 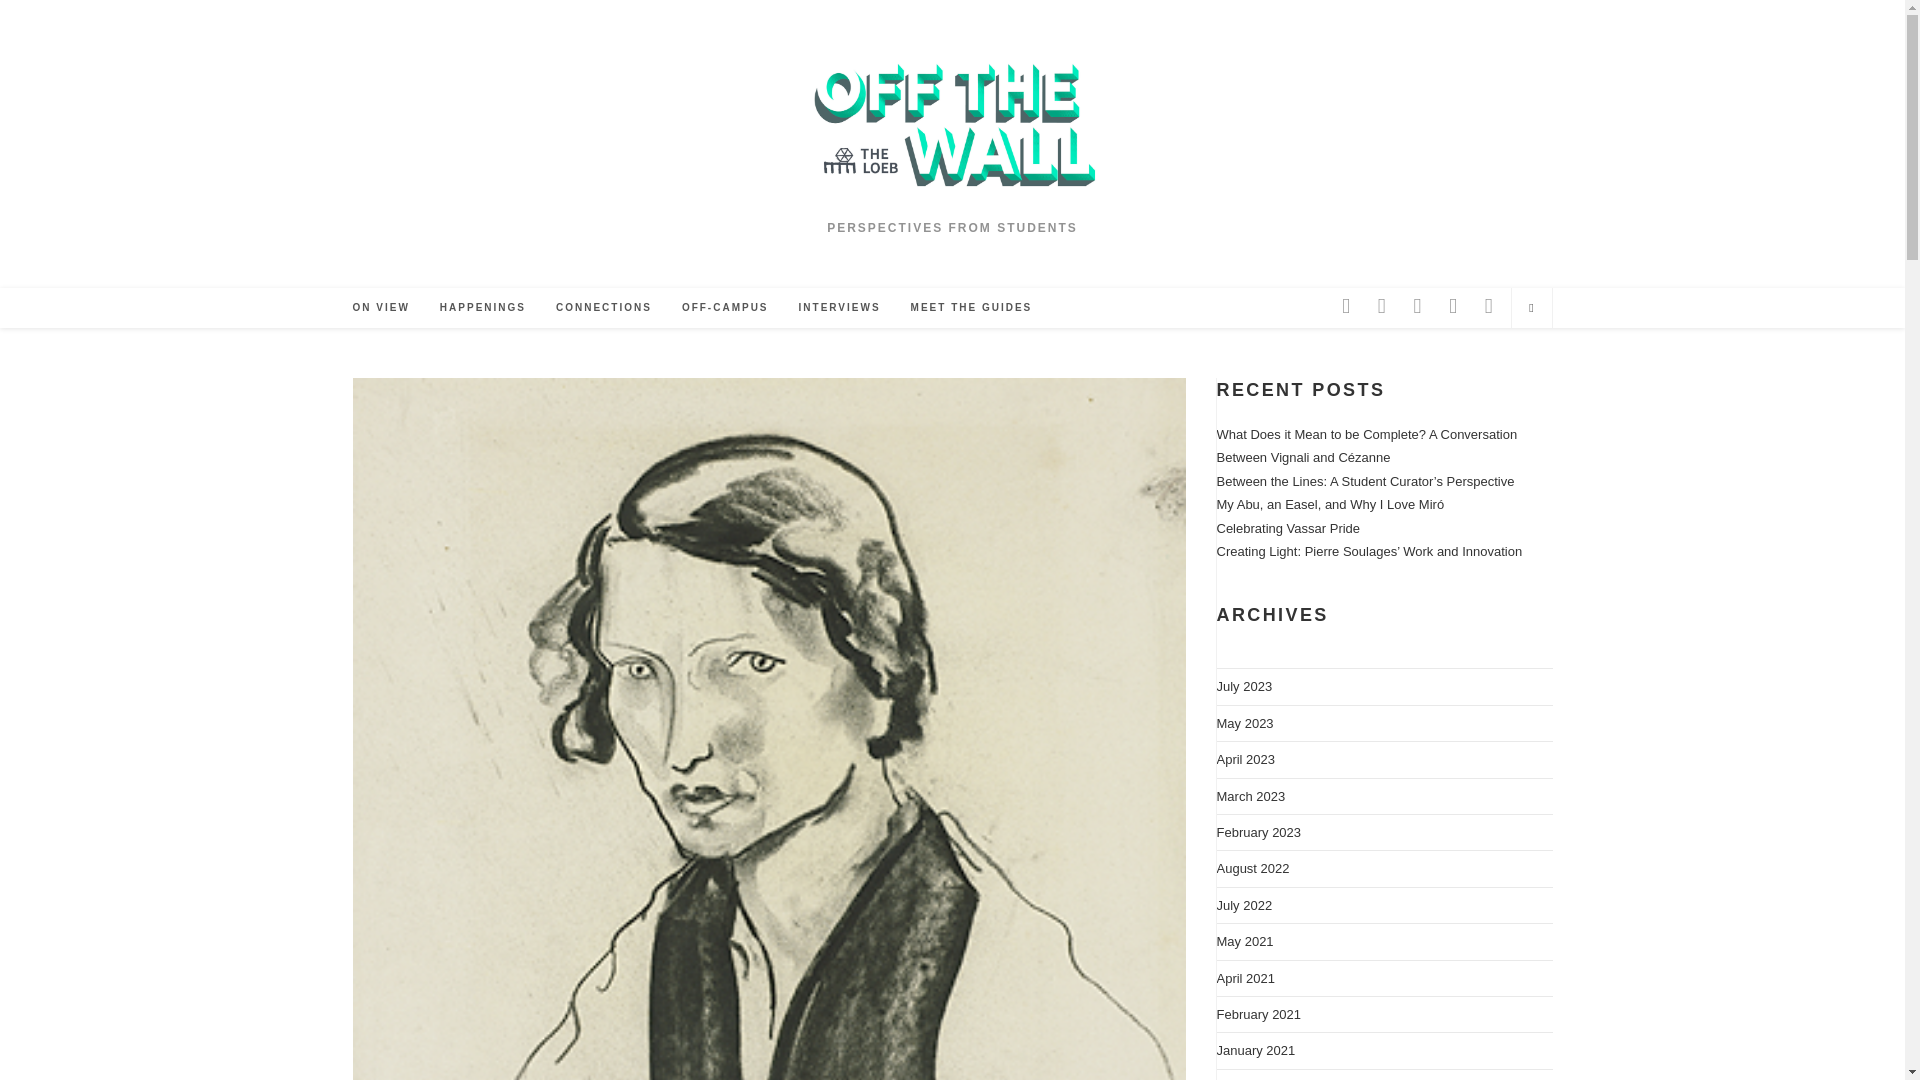 What do you see at coordinates (840, 308) in the screenshot?
I see `INTERVIEWS` at bounding box center [840, 308].